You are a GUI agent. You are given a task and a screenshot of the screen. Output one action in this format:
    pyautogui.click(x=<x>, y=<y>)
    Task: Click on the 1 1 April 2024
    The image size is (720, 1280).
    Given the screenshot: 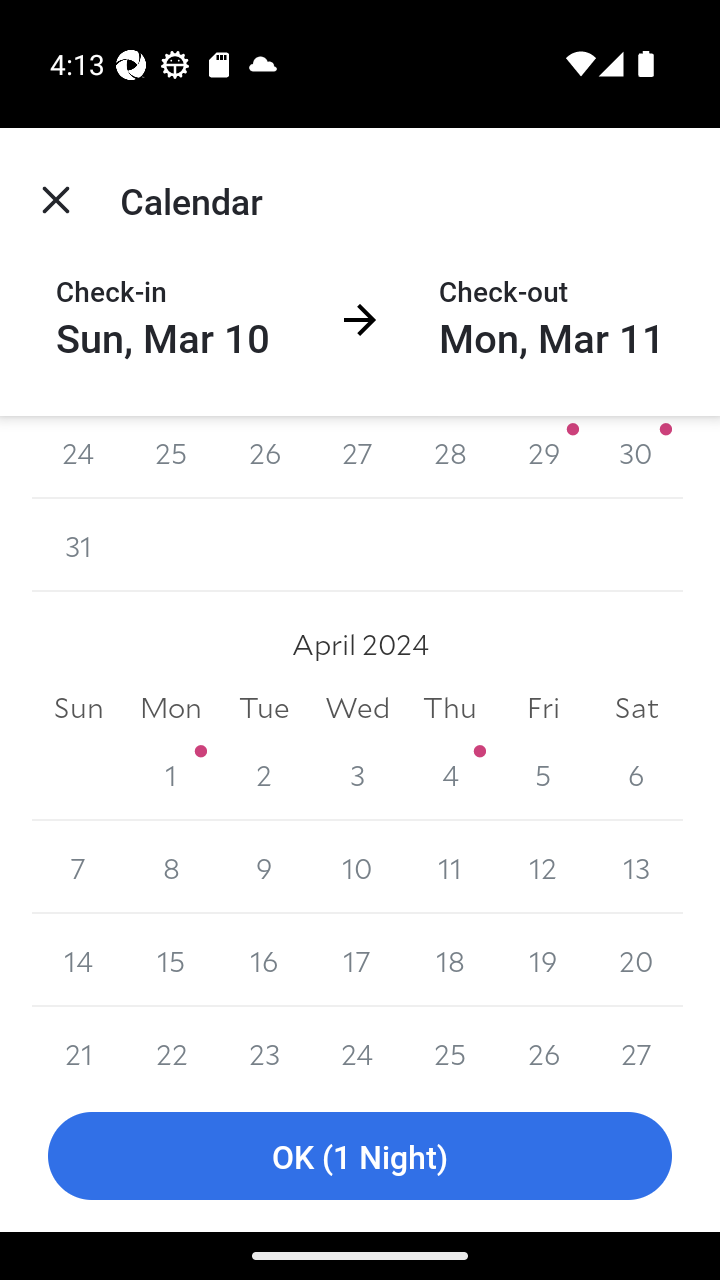 What is the action you would take?
    pyautogui.click(x=172, y=774)
    